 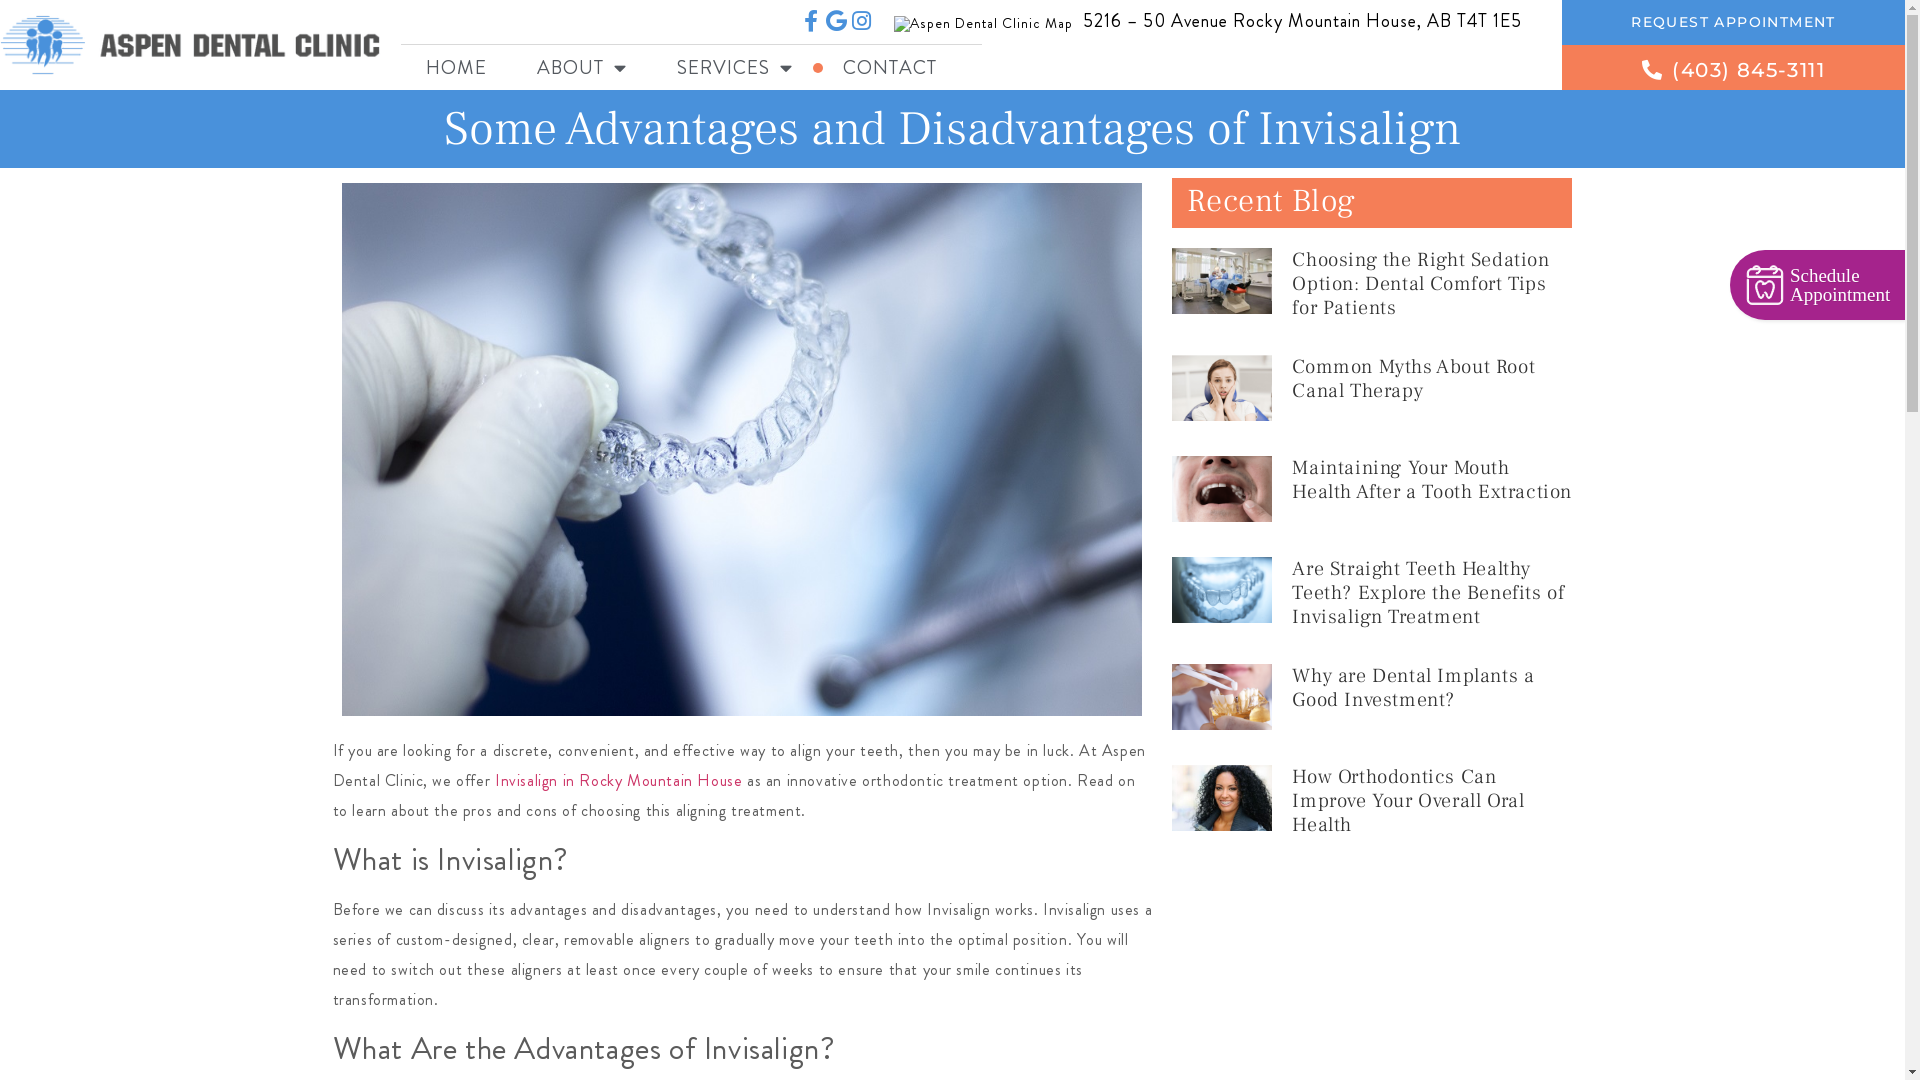 What do you see at coordinates (1408, 801) in the screenshot?
I see `How Orthodontics Can Improve Your Overall Oral Health` at bounding box center [1408, 801].